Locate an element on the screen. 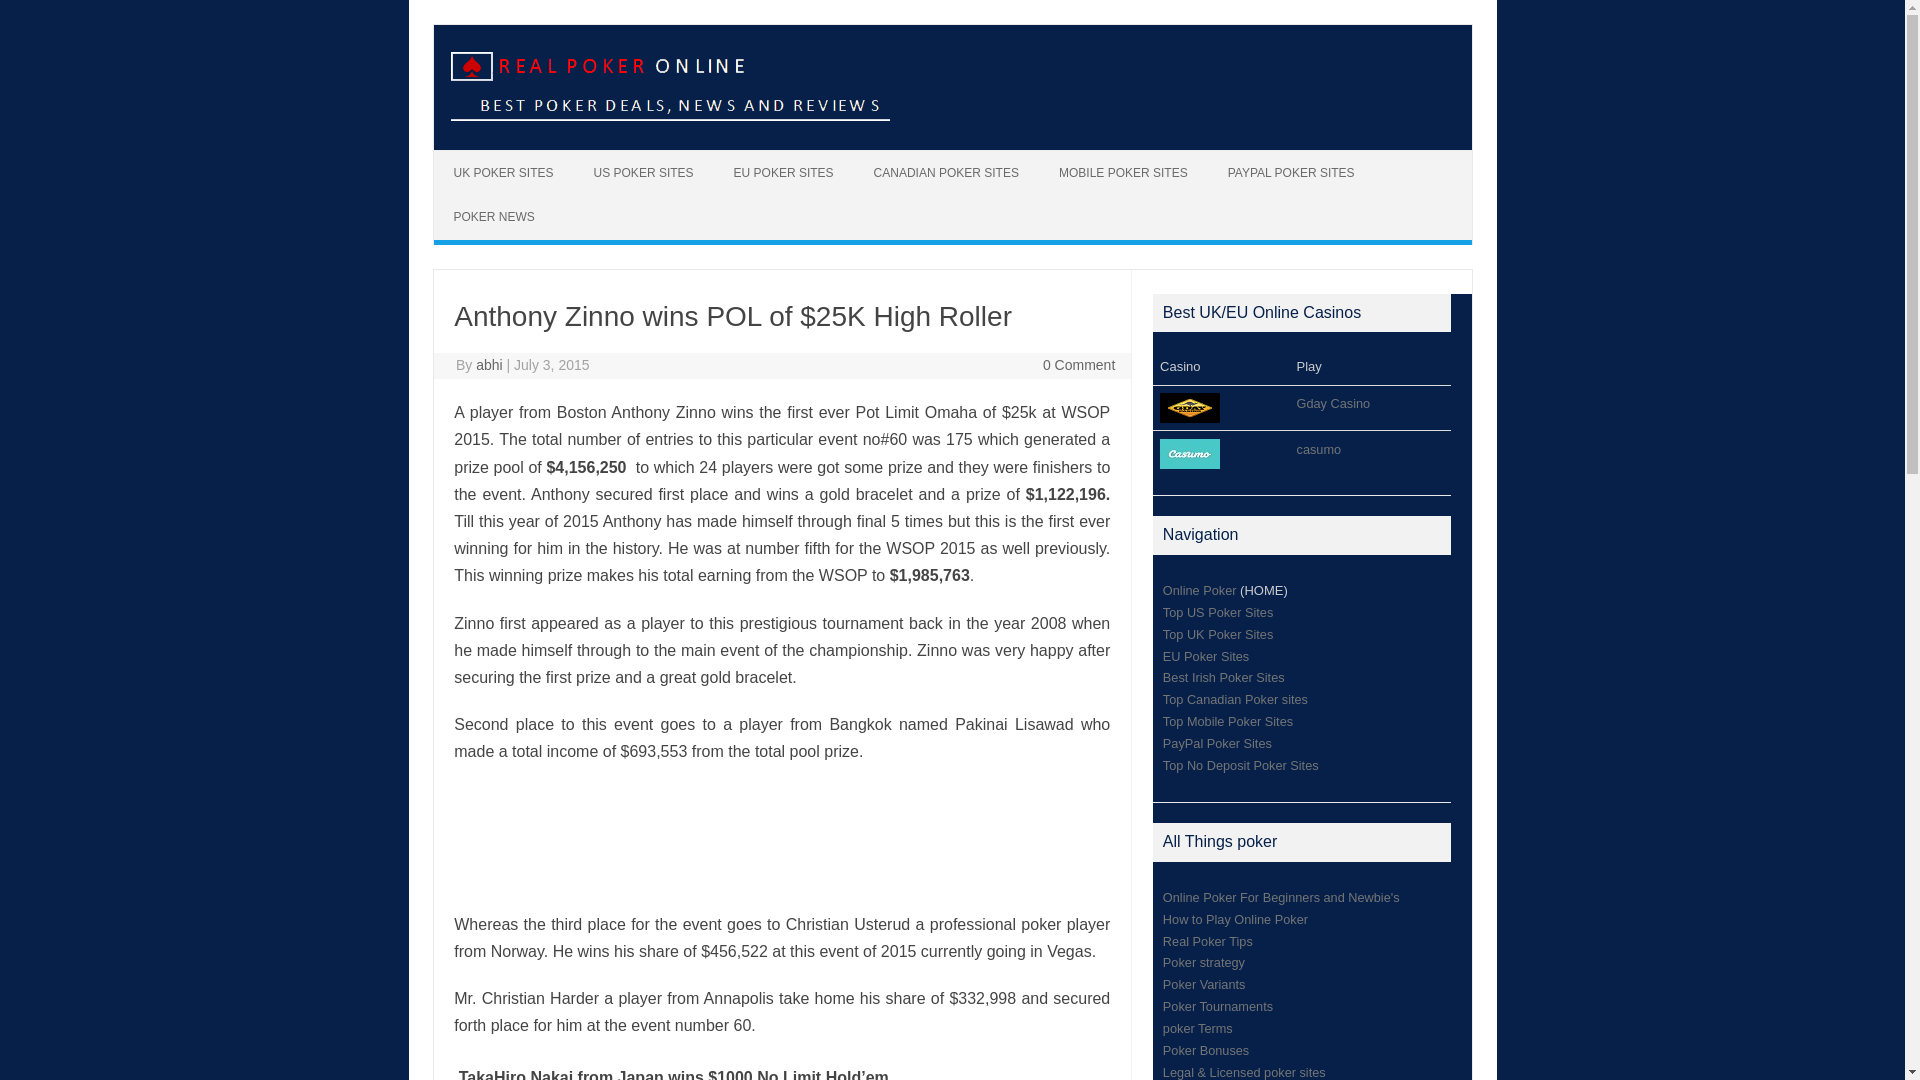 Image resolution: width=1920 pixels, height=1080 pixels. Best Irish Poker Sites is located at coordinates (1224, 676).